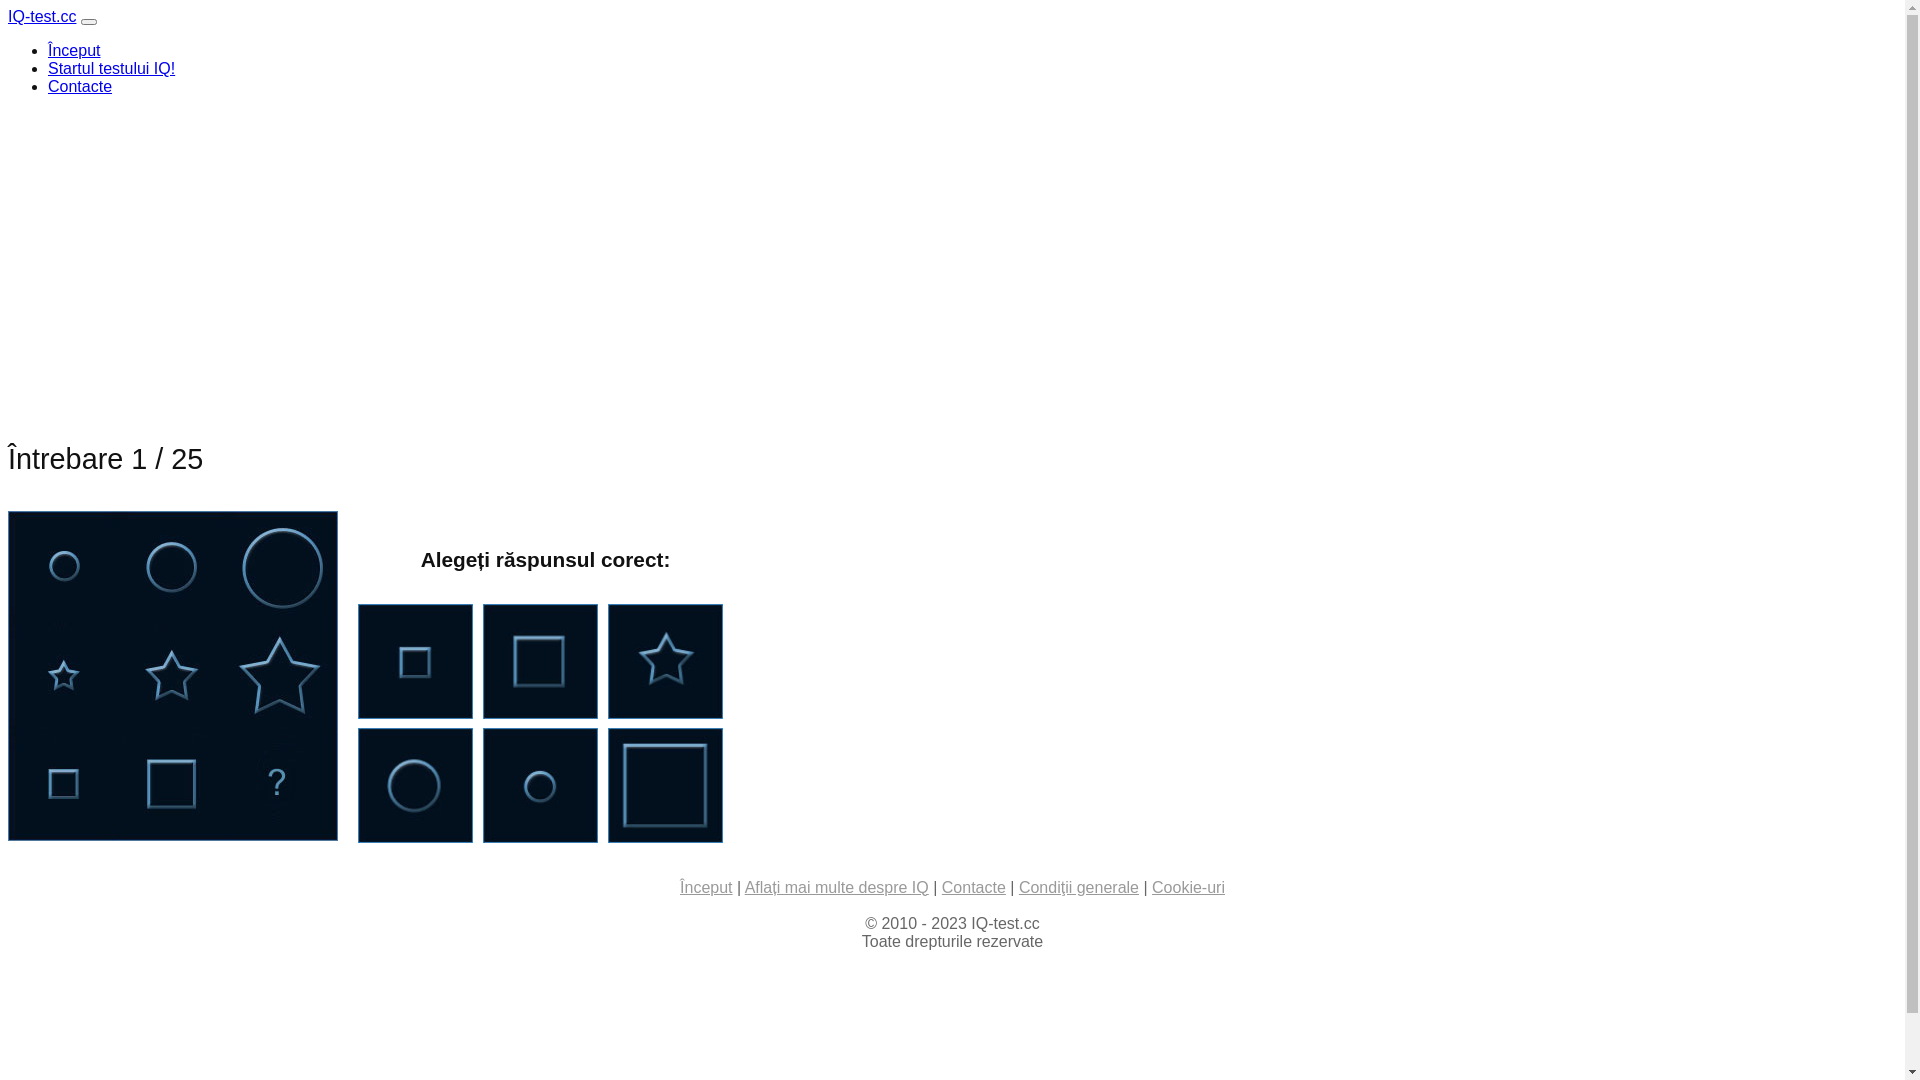 Image resolution: width=1920 pixels, height=1080 pixels. What do you see at coordinates (1188, 888) in the screenshot?
I see `Cookie-uri` at bounding box center [1188, 888].